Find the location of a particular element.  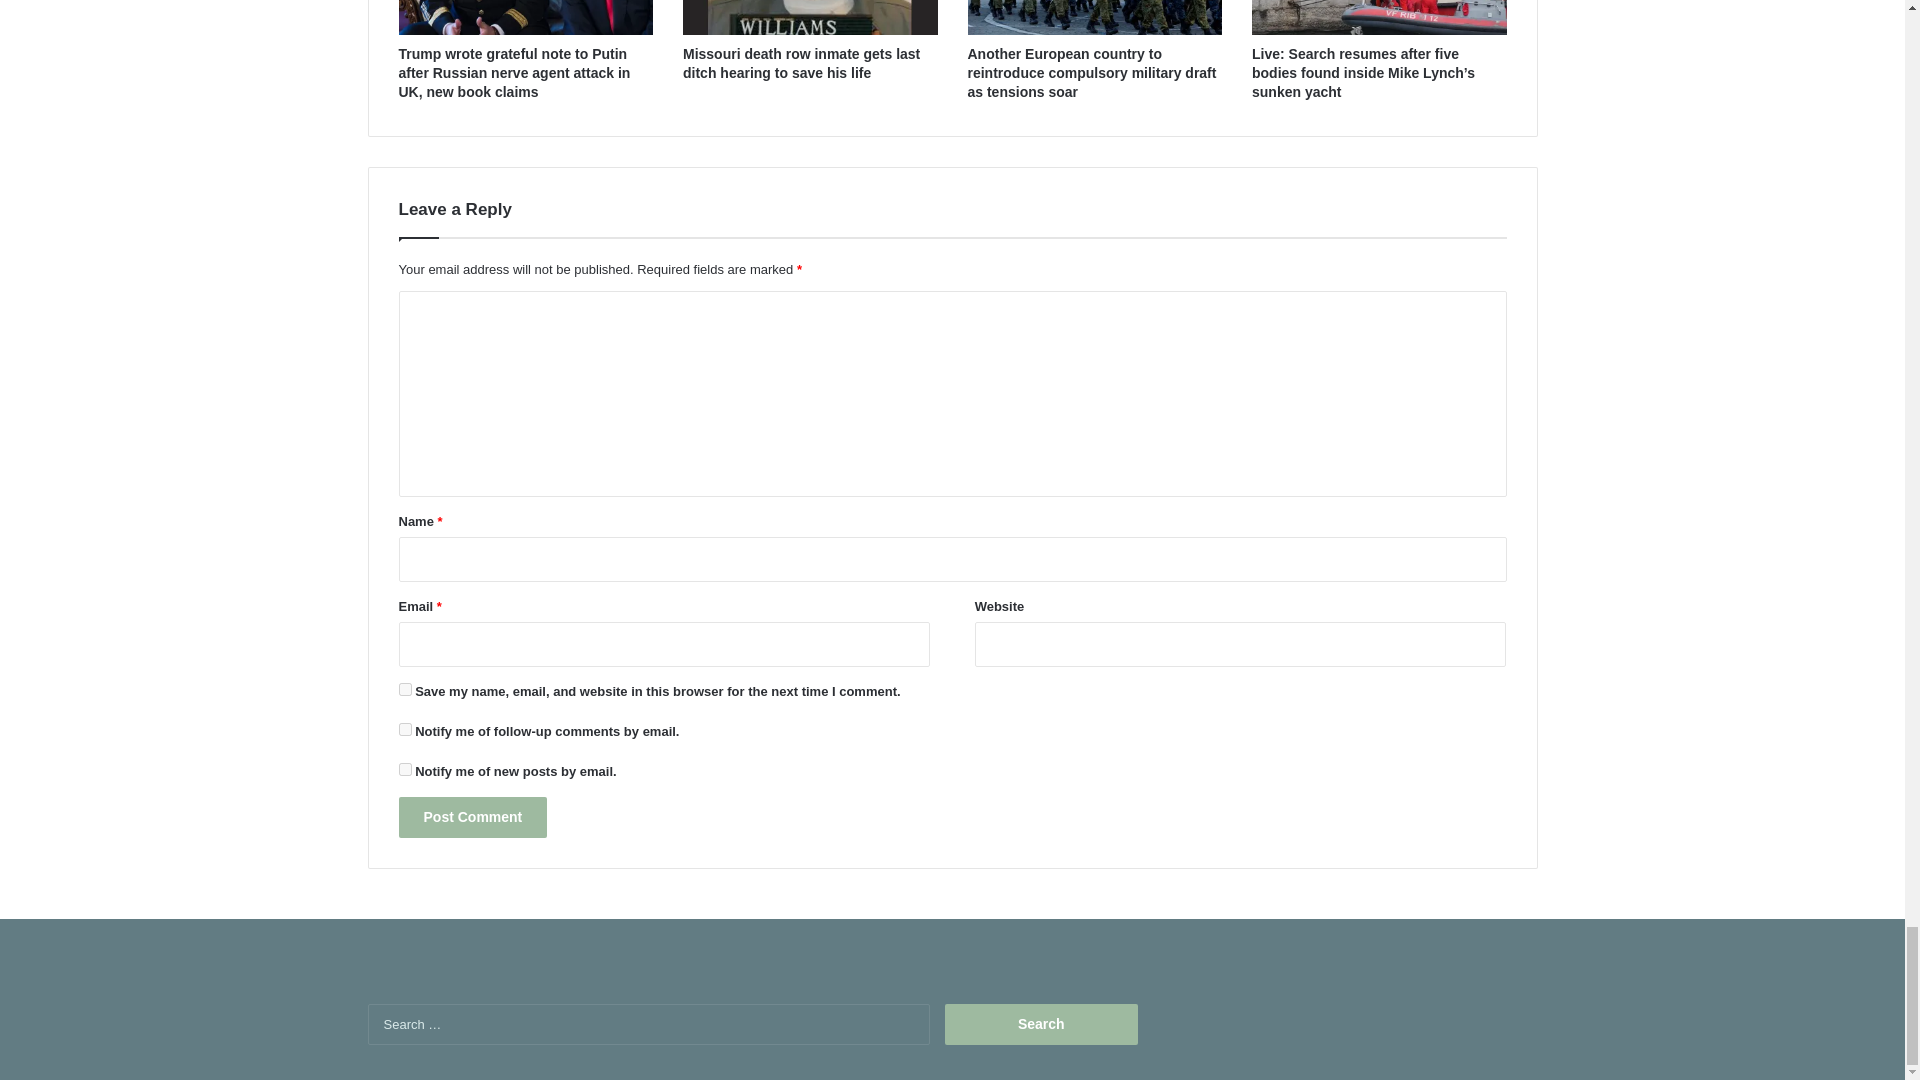

subscribe is located at coordinates (404, 769).